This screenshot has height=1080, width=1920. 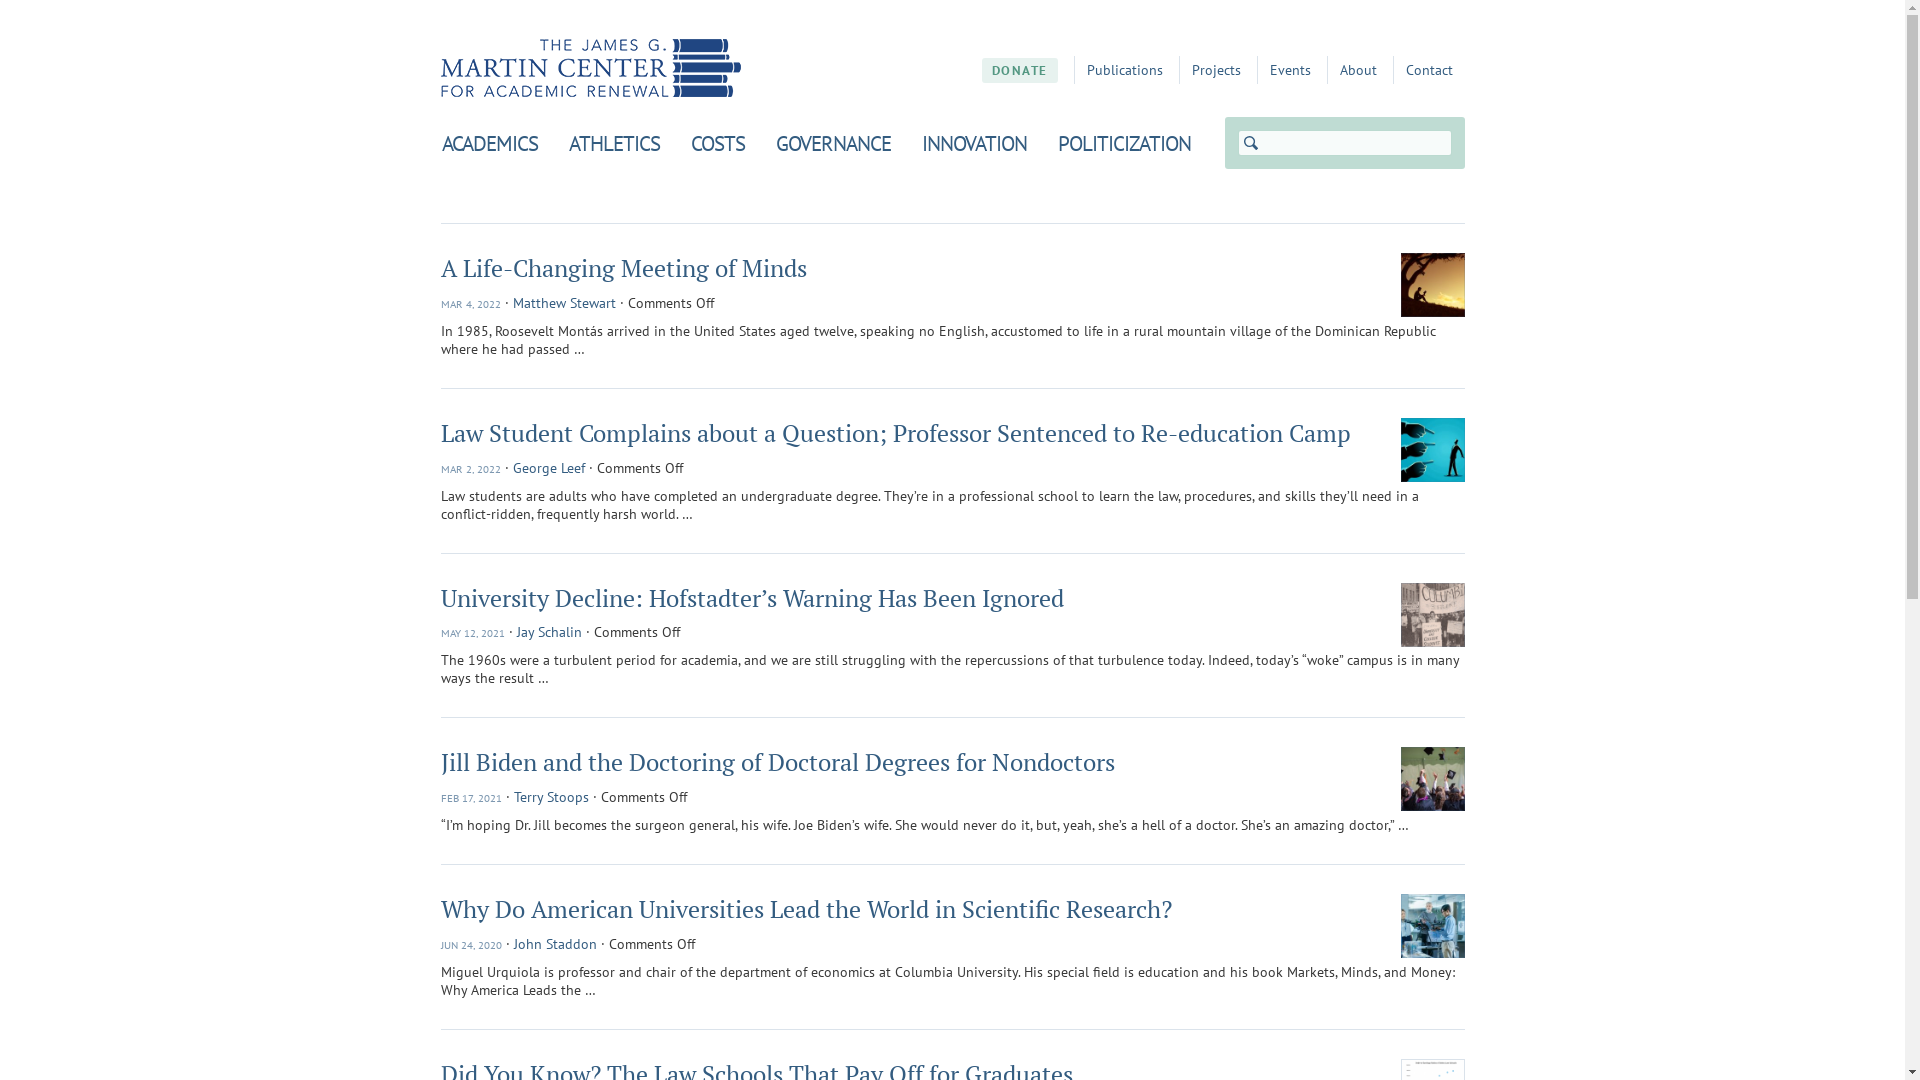 What do you see at coordinates (1432, 450) in the screenshot?
I see `Businessman being pointed by giant fingers` at bounding box center [1432, 450].